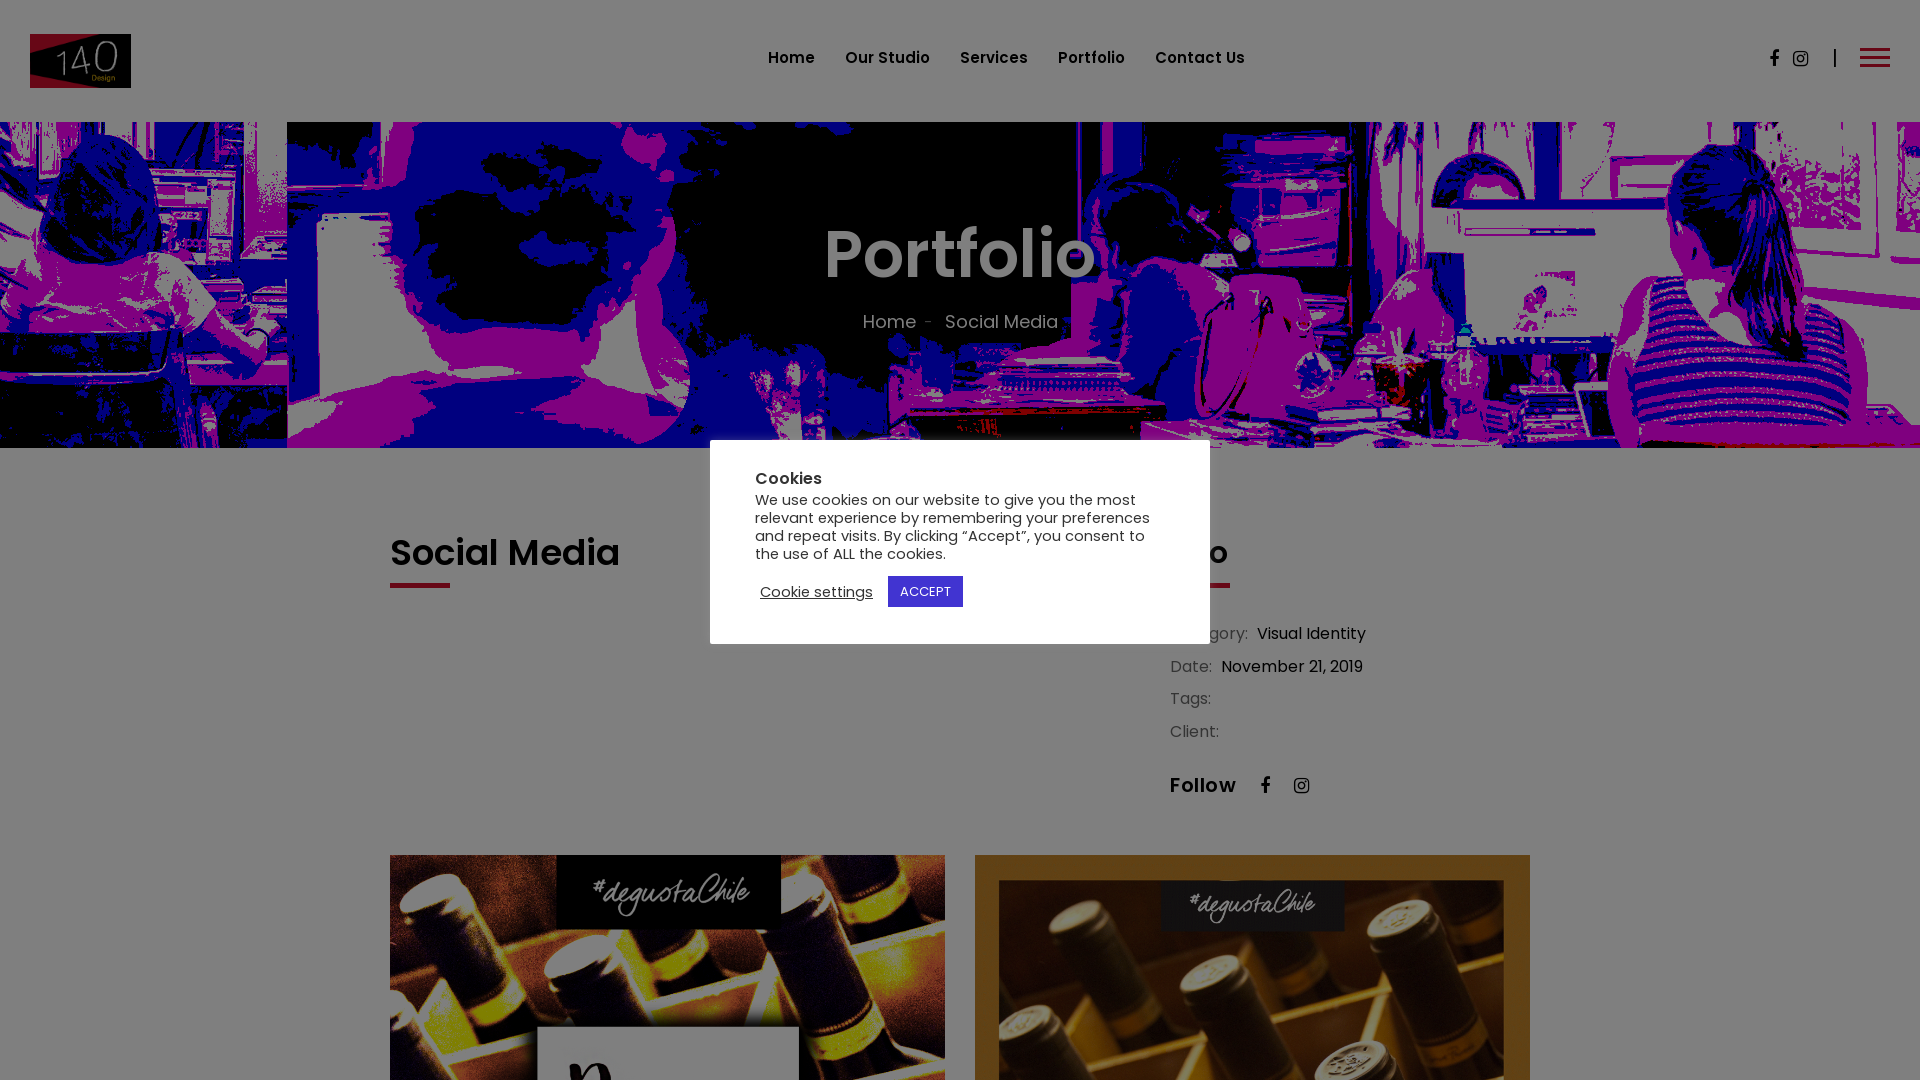 The height and width of the screenshot is (1080, 1920). I want to click on Home, so click(899, 322).